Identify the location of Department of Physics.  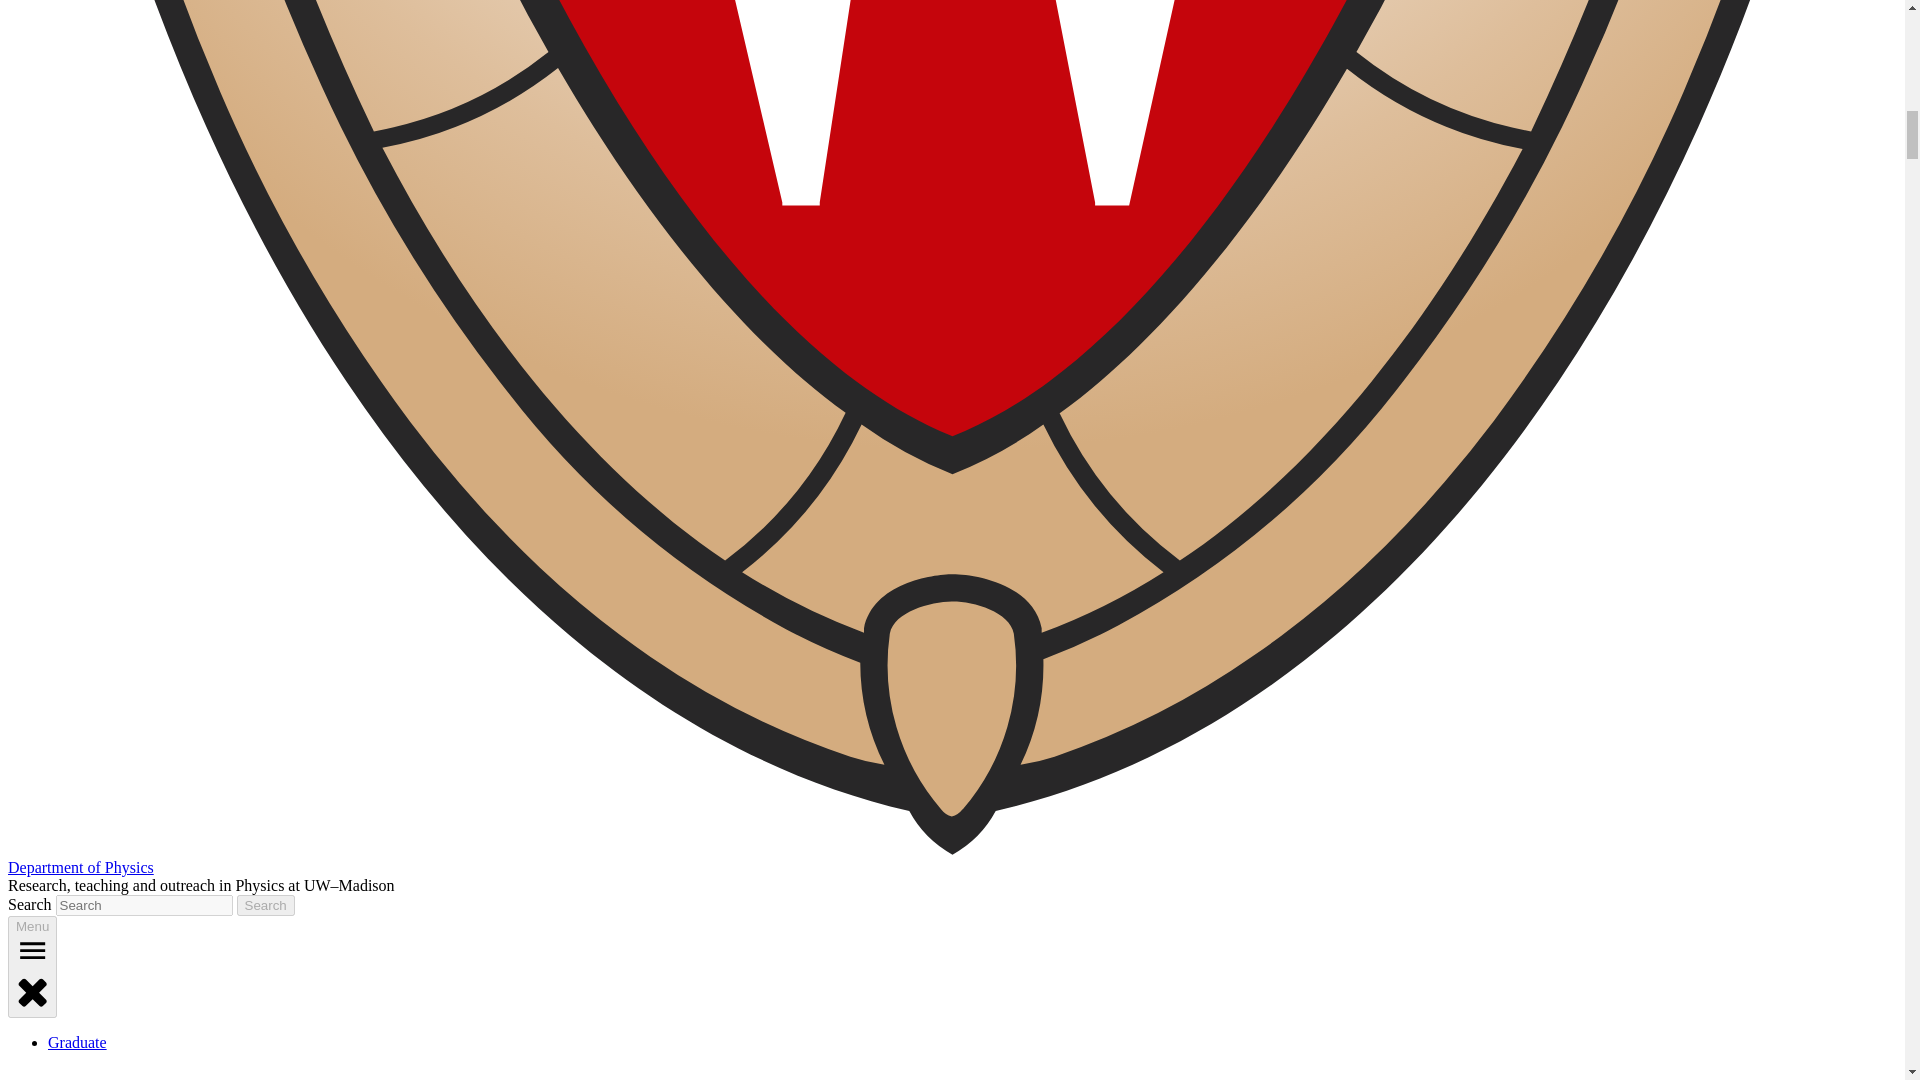
(80, 866).